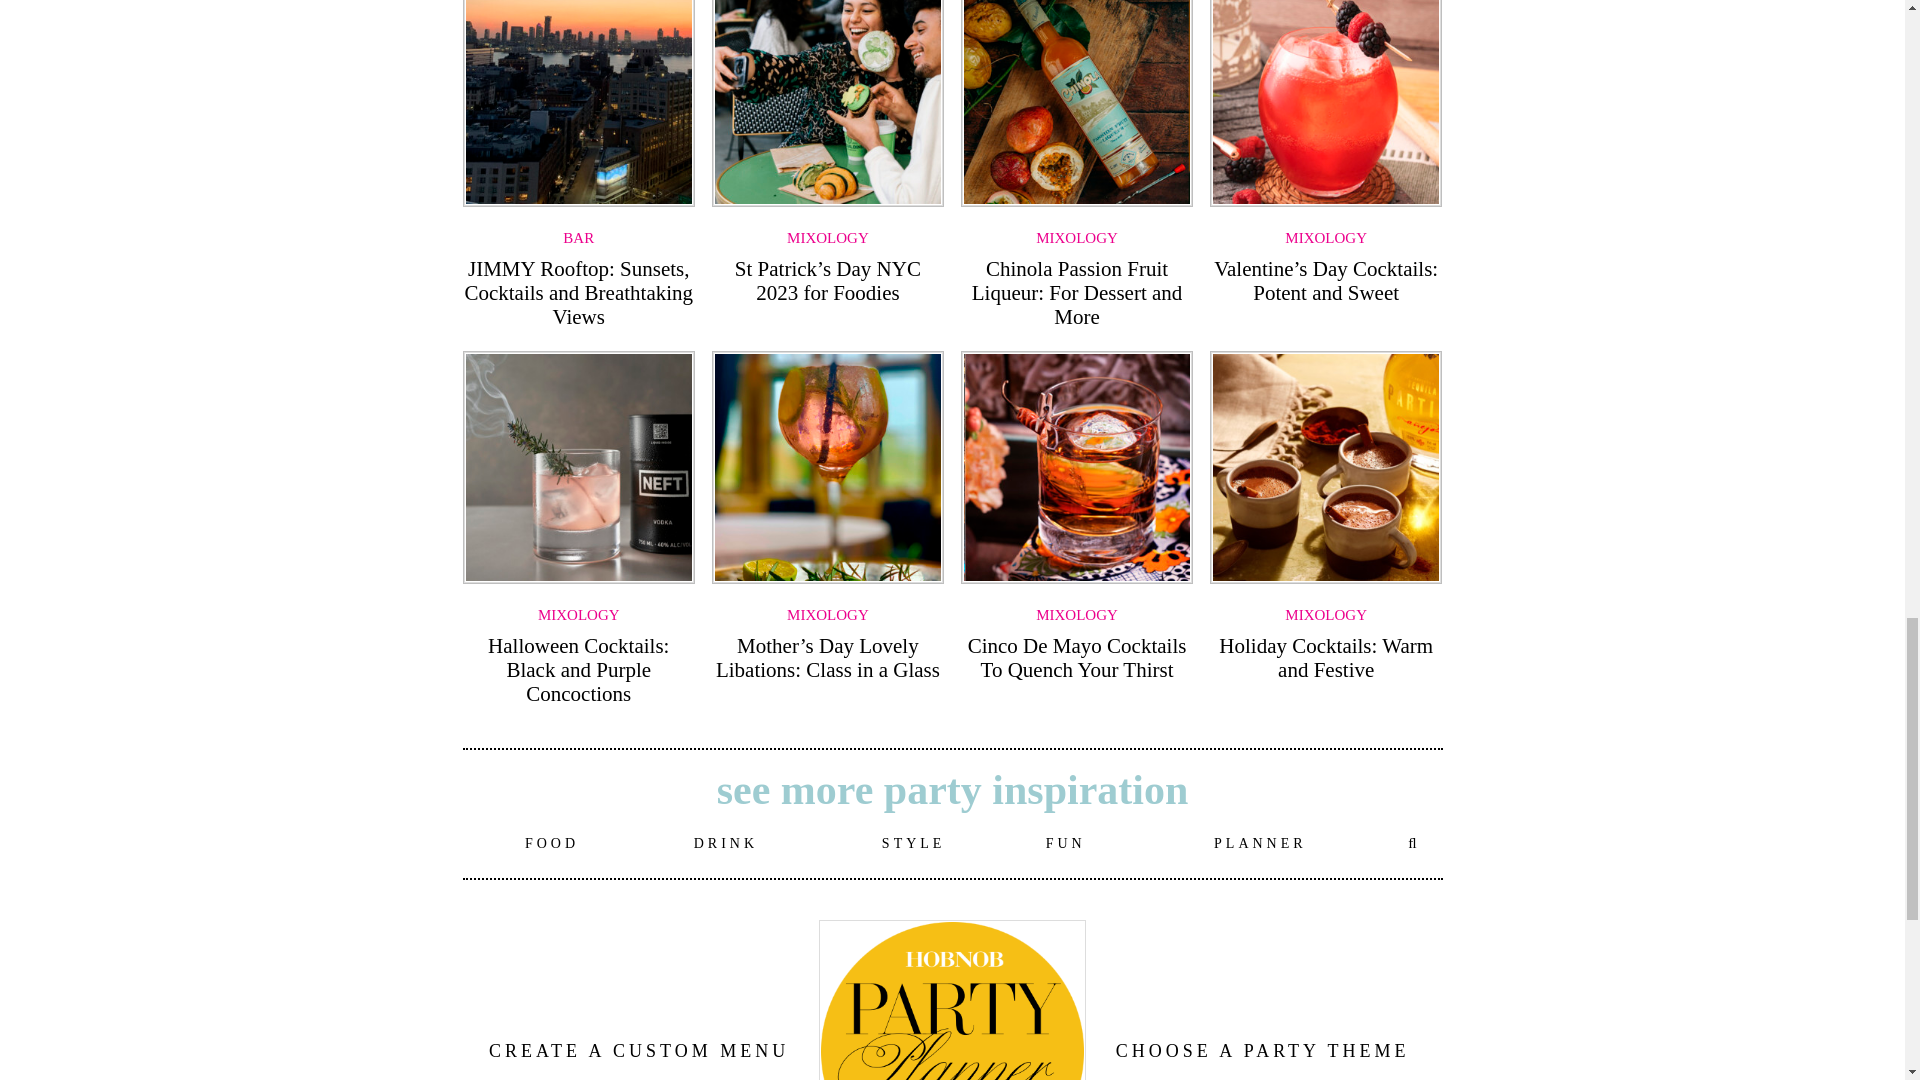 This screenshot has height=1080, width=1920. Describe the element at coordinates (578, 670) in the screenshot. I see `Halloween Cocktails: Black and Purple Concoctions` at that location.